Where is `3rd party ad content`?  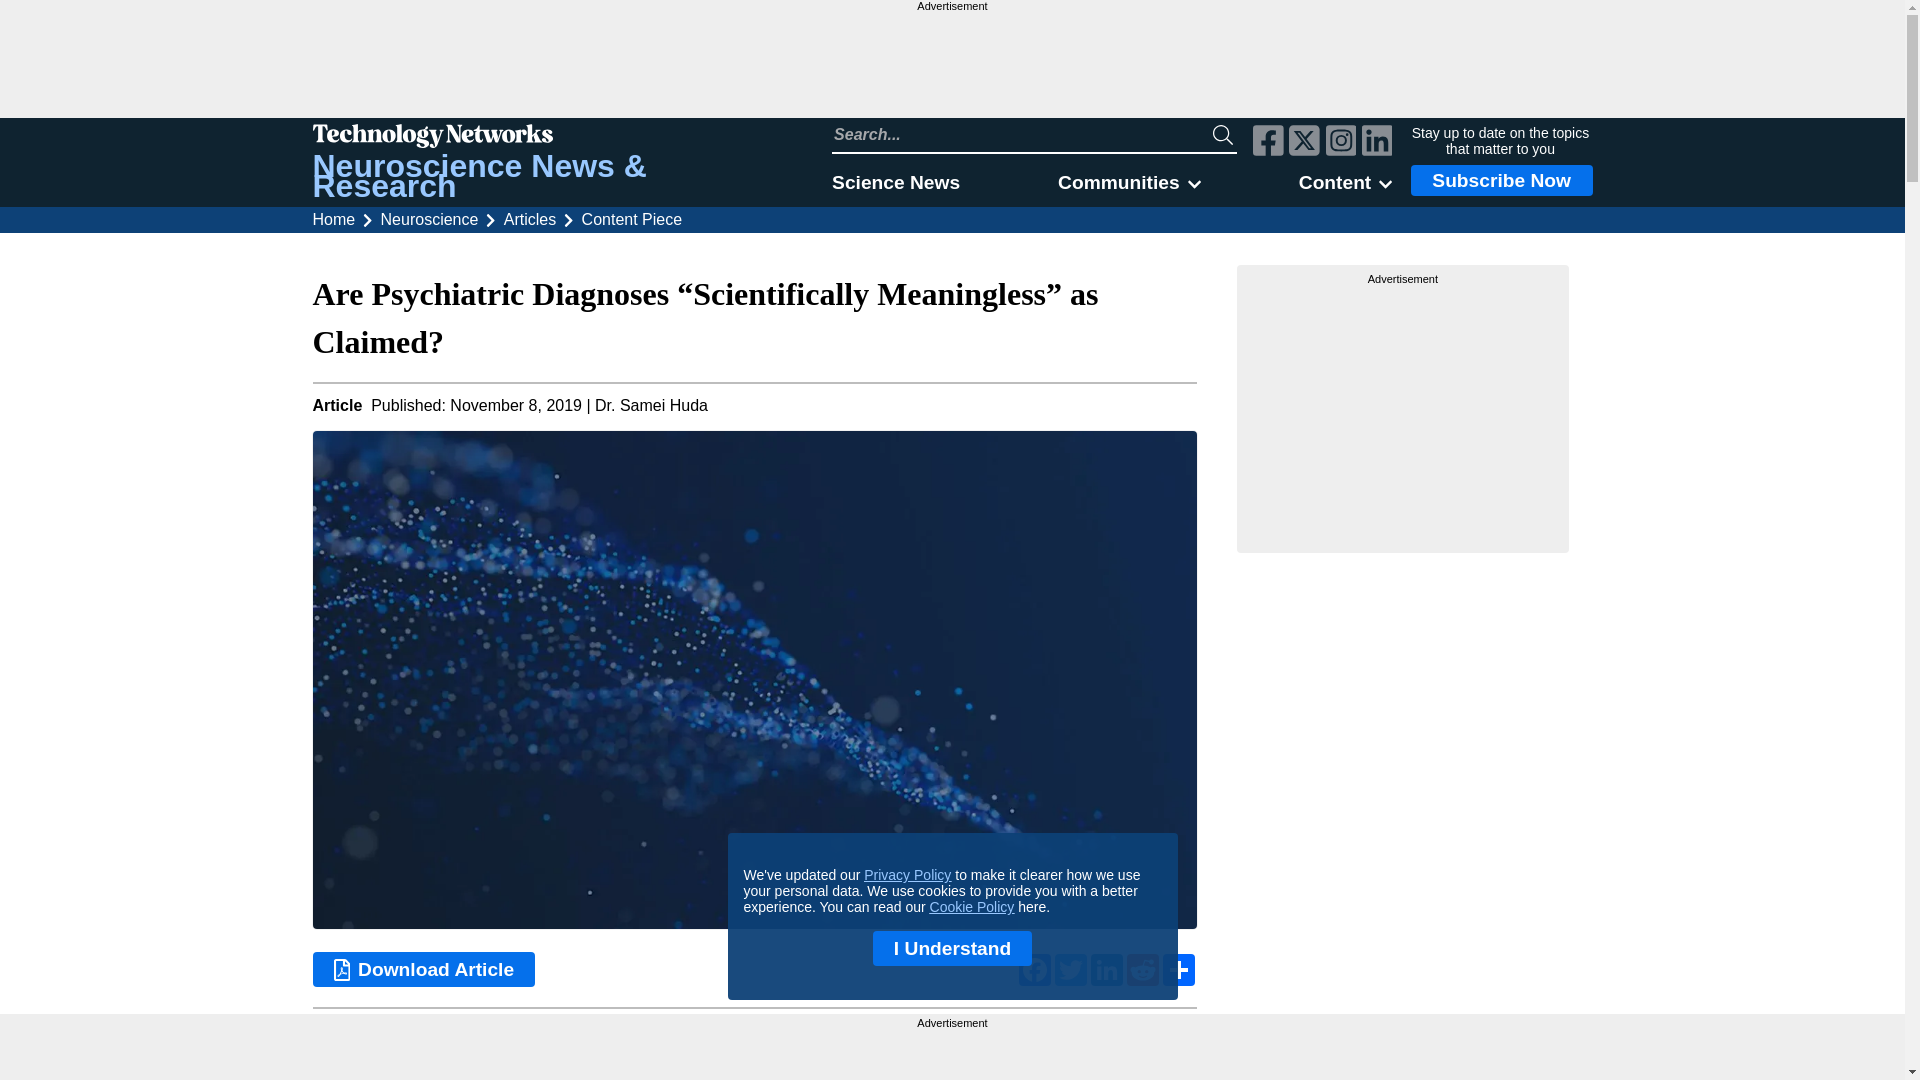 3rd party ad content is located at coordinates (952, 1054).